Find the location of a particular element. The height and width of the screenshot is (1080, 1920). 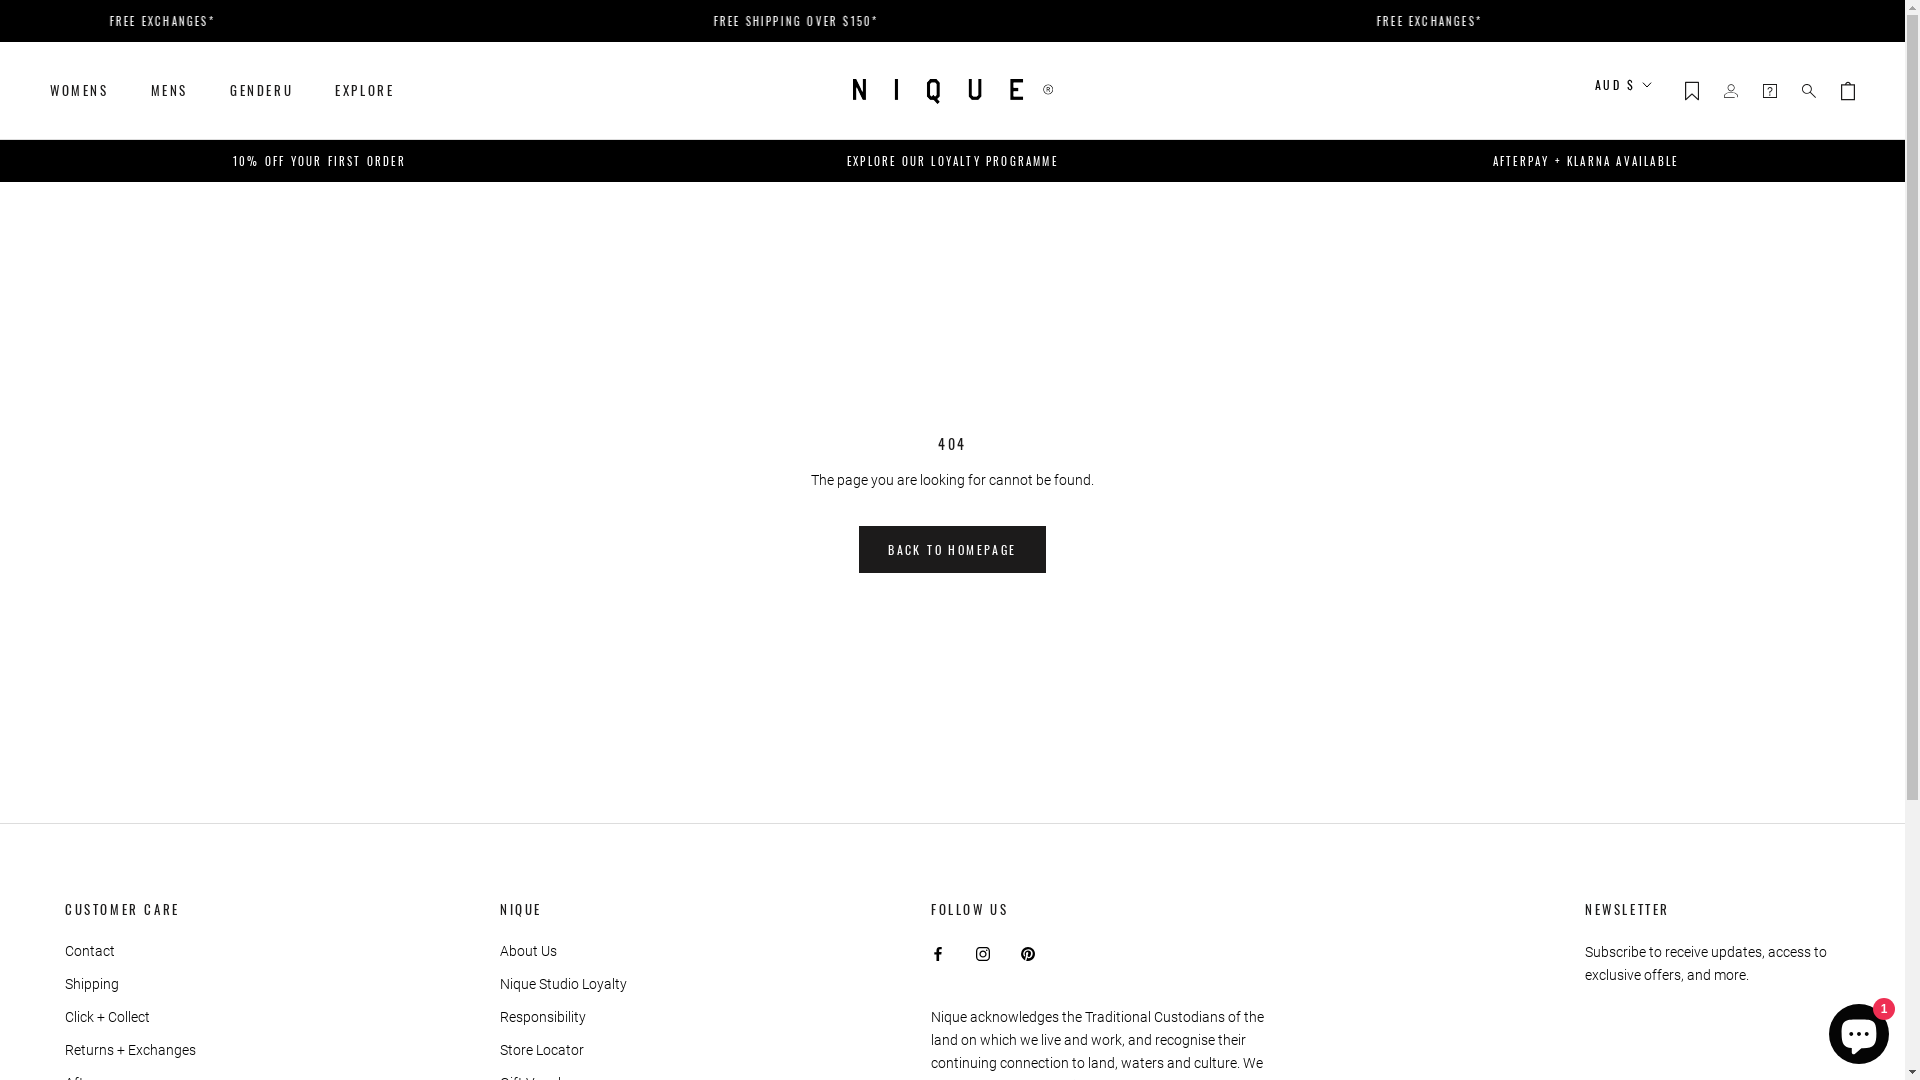

INR is located at coordinates (1655, 517).